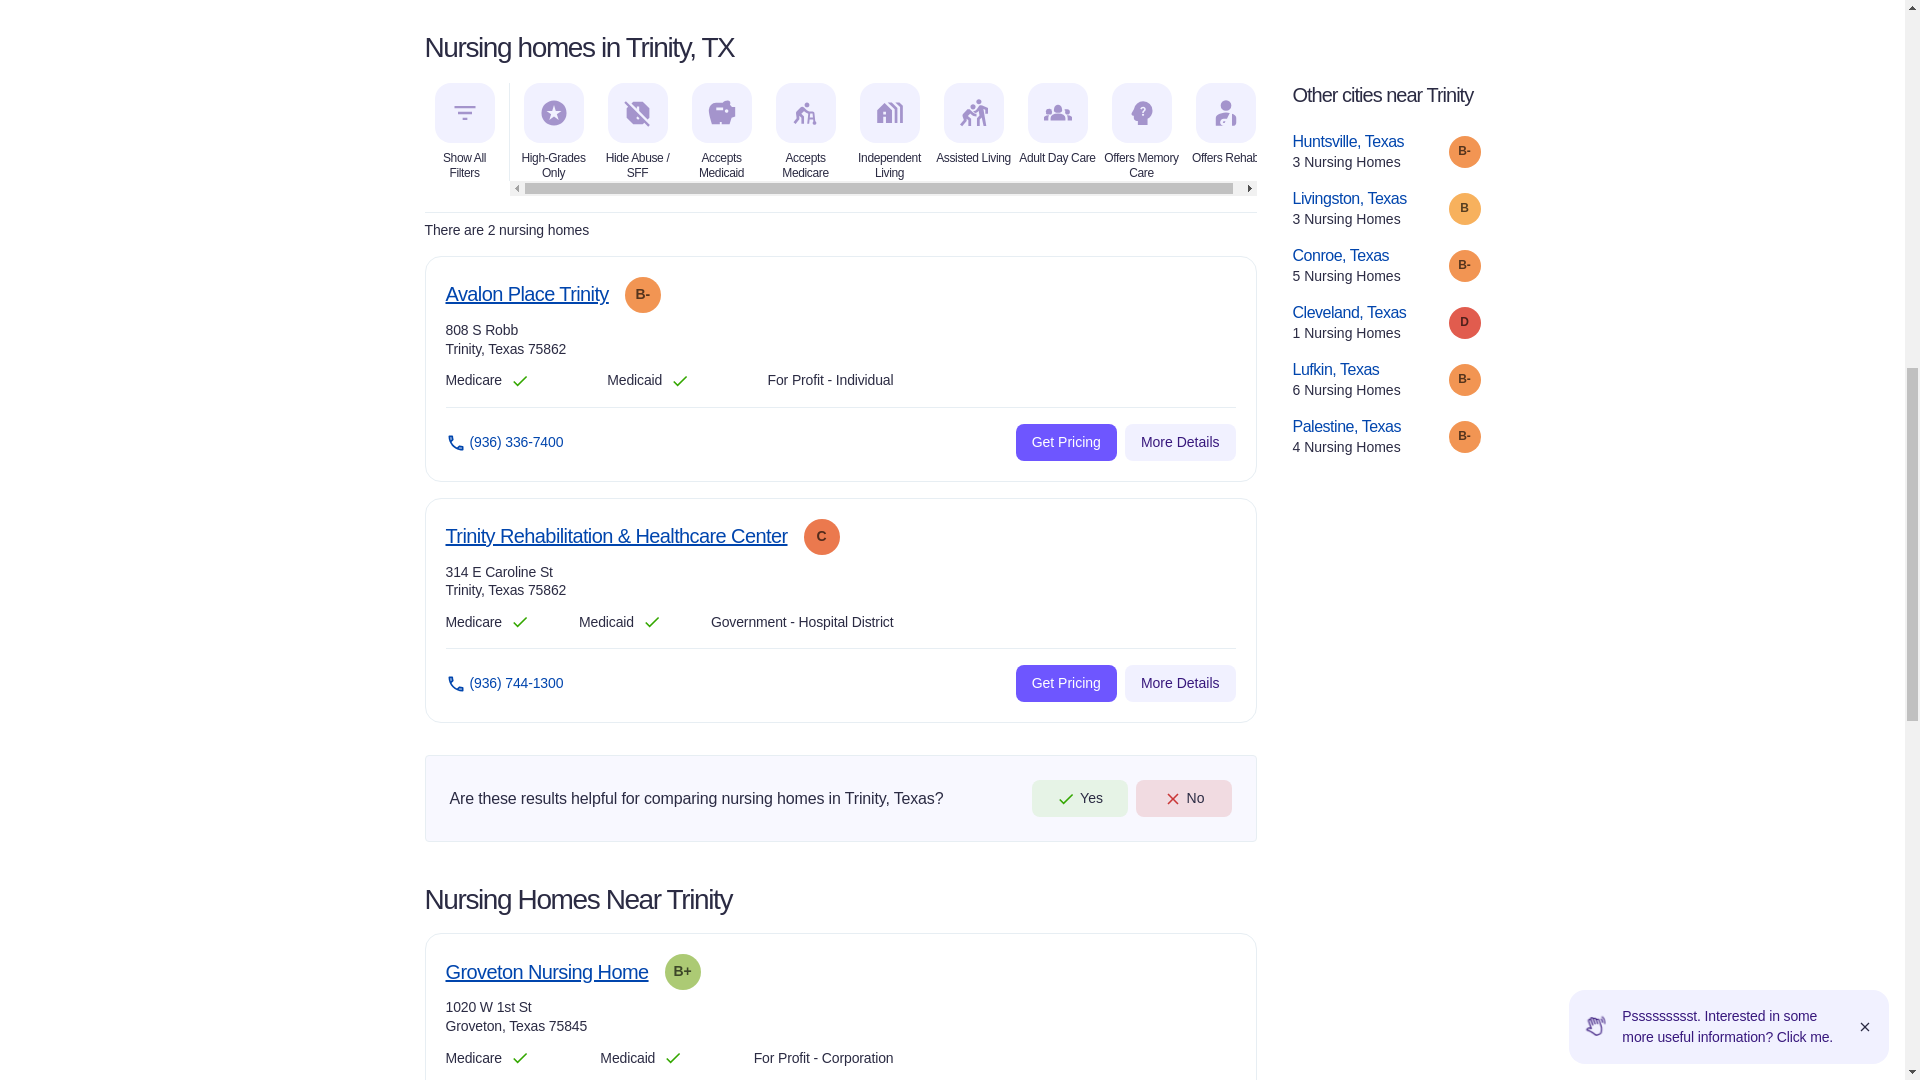 The height and width of the screenshot is (1080, 1920). I want to click on Yes, so click(1066, 684).